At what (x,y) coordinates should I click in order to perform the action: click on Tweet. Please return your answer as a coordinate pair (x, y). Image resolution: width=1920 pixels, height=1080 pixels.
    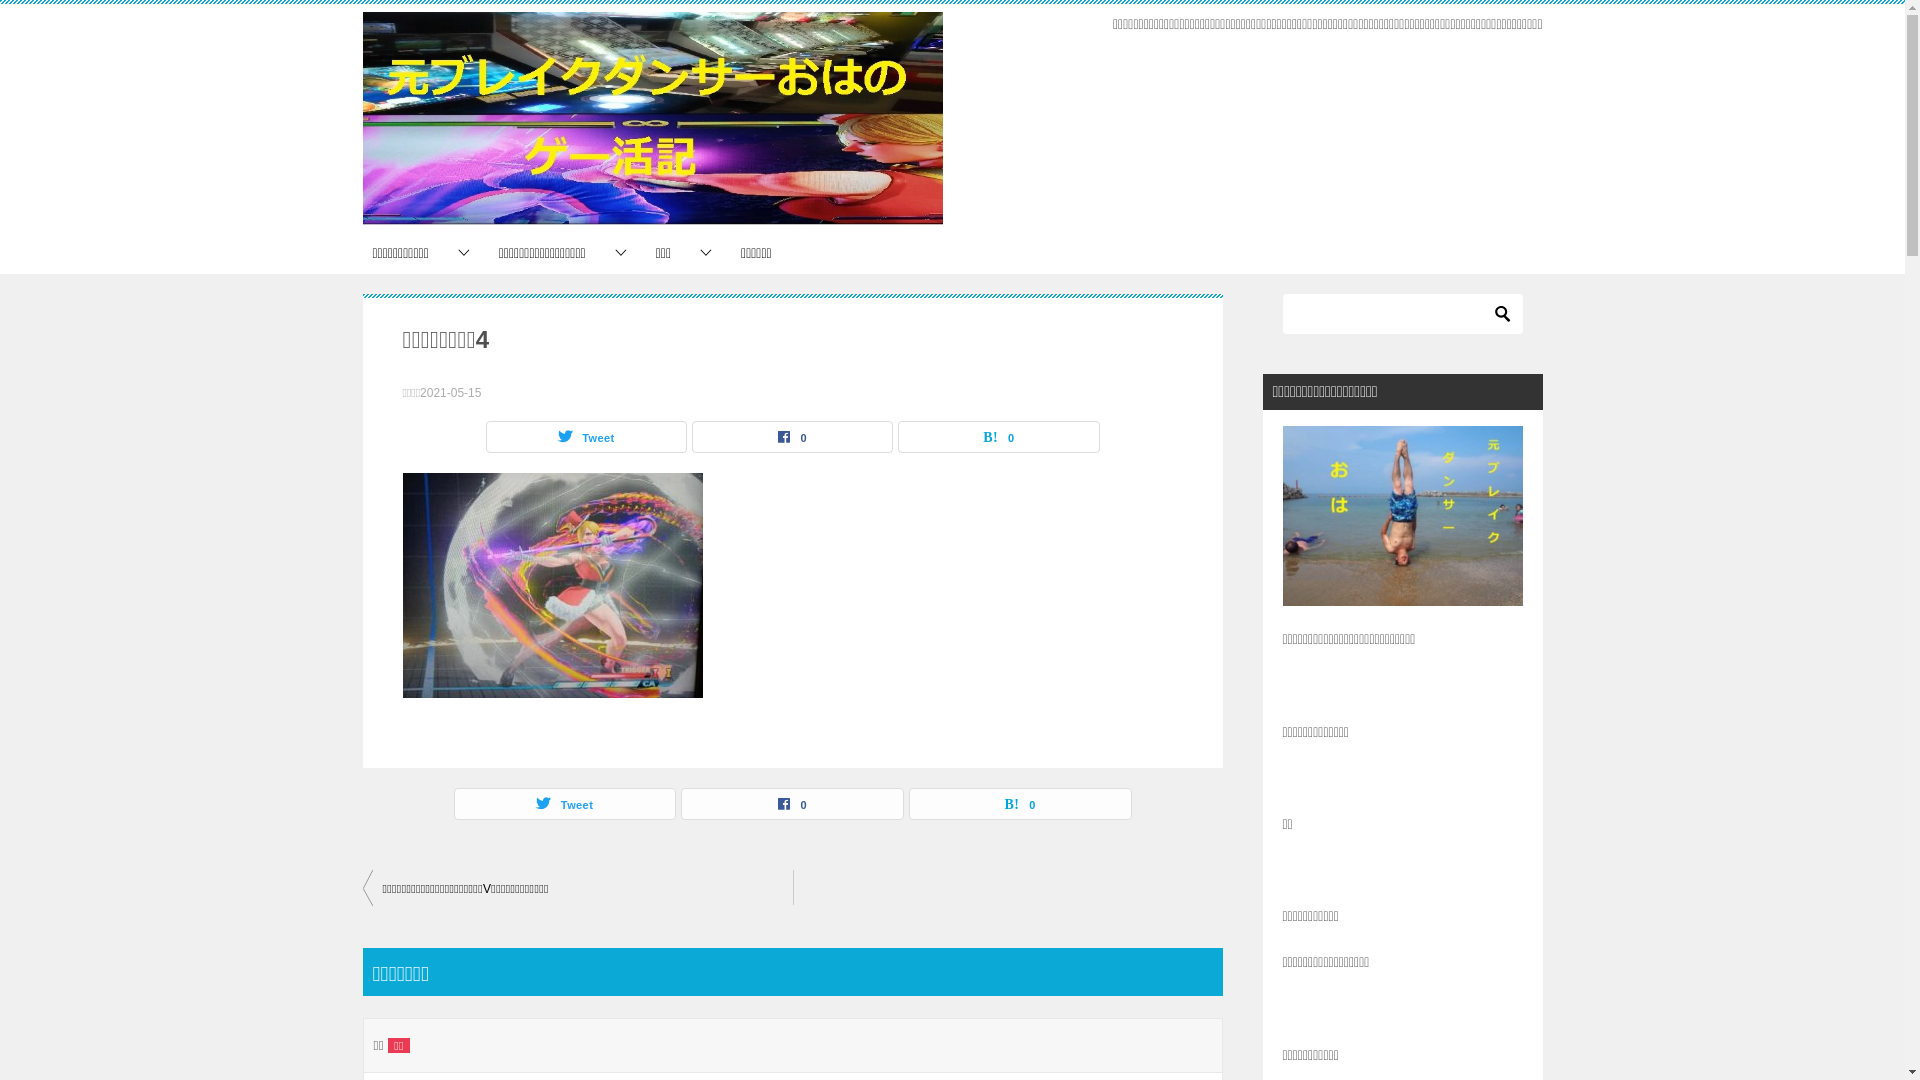
    Looking at the image, I should click on (586, 437).